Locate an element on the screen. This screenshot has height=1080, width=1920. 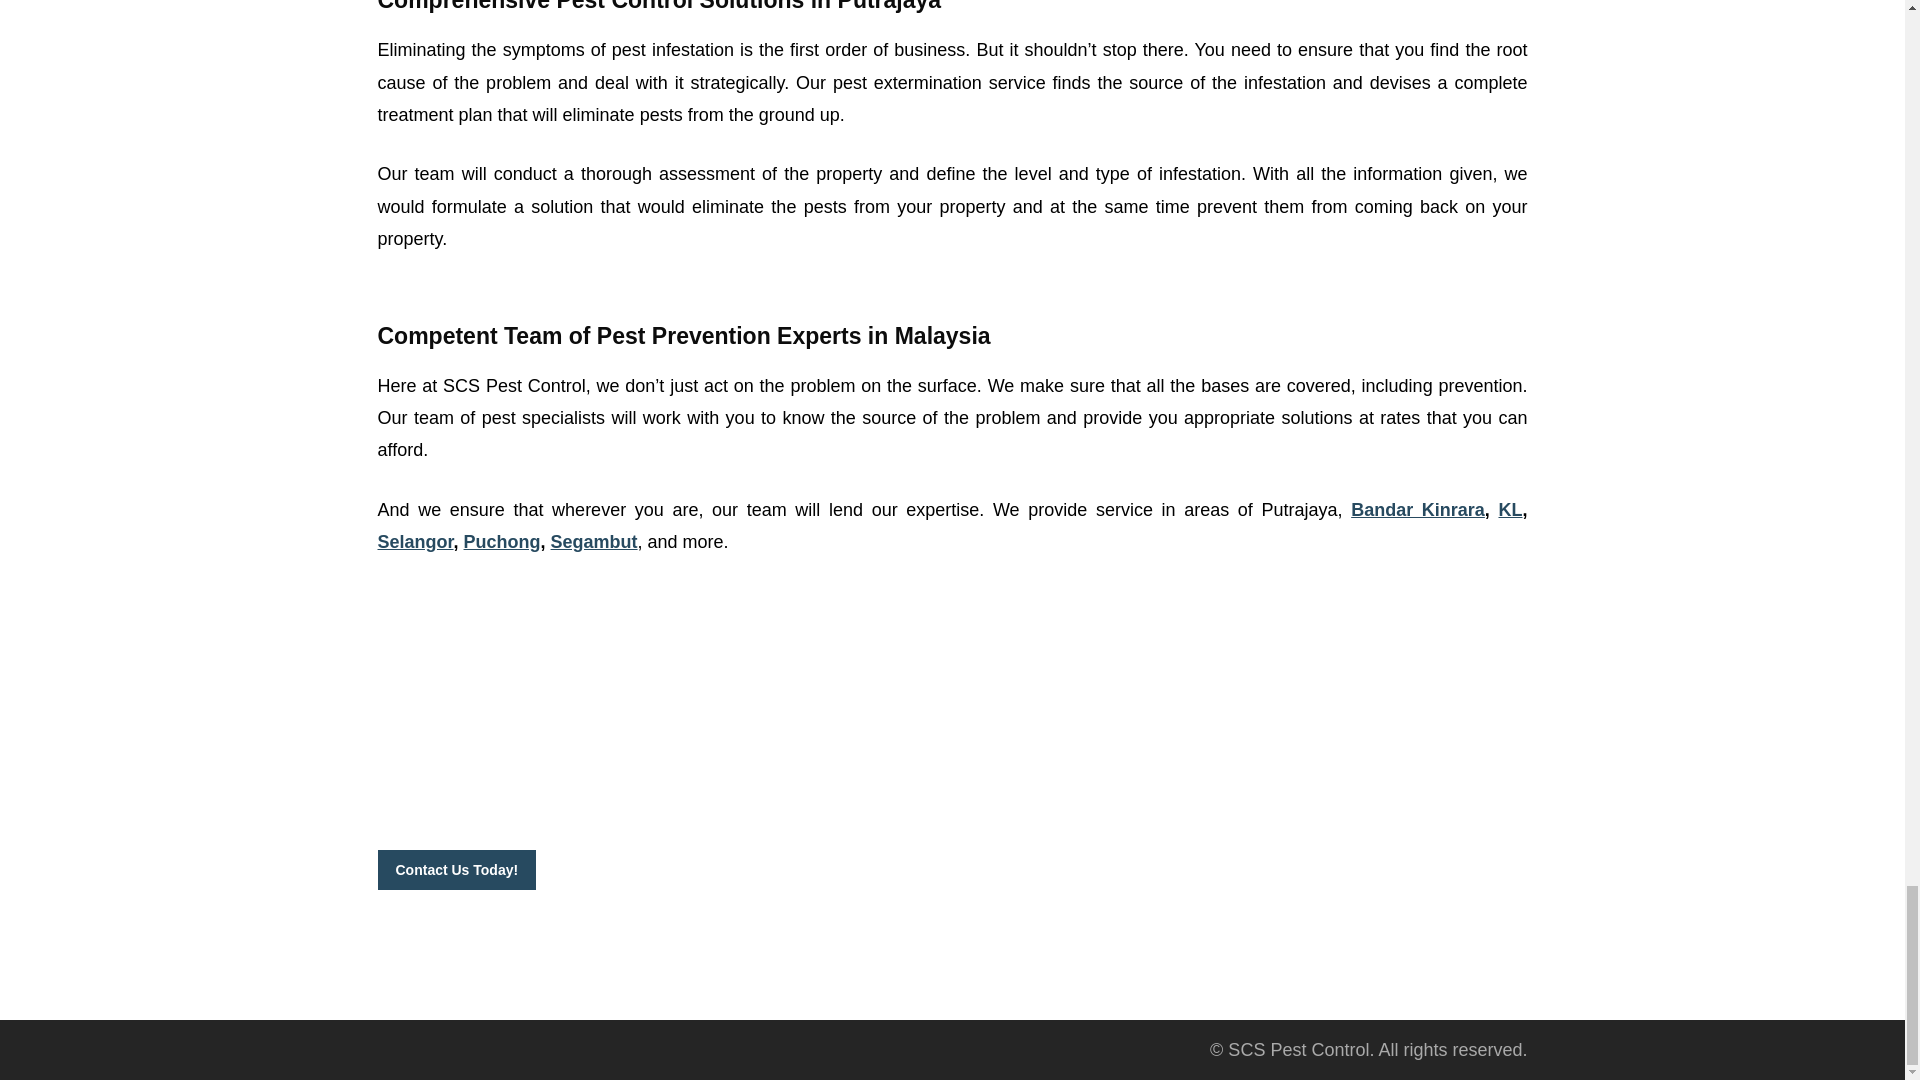
Puchong is located at coordinates (502, 542).